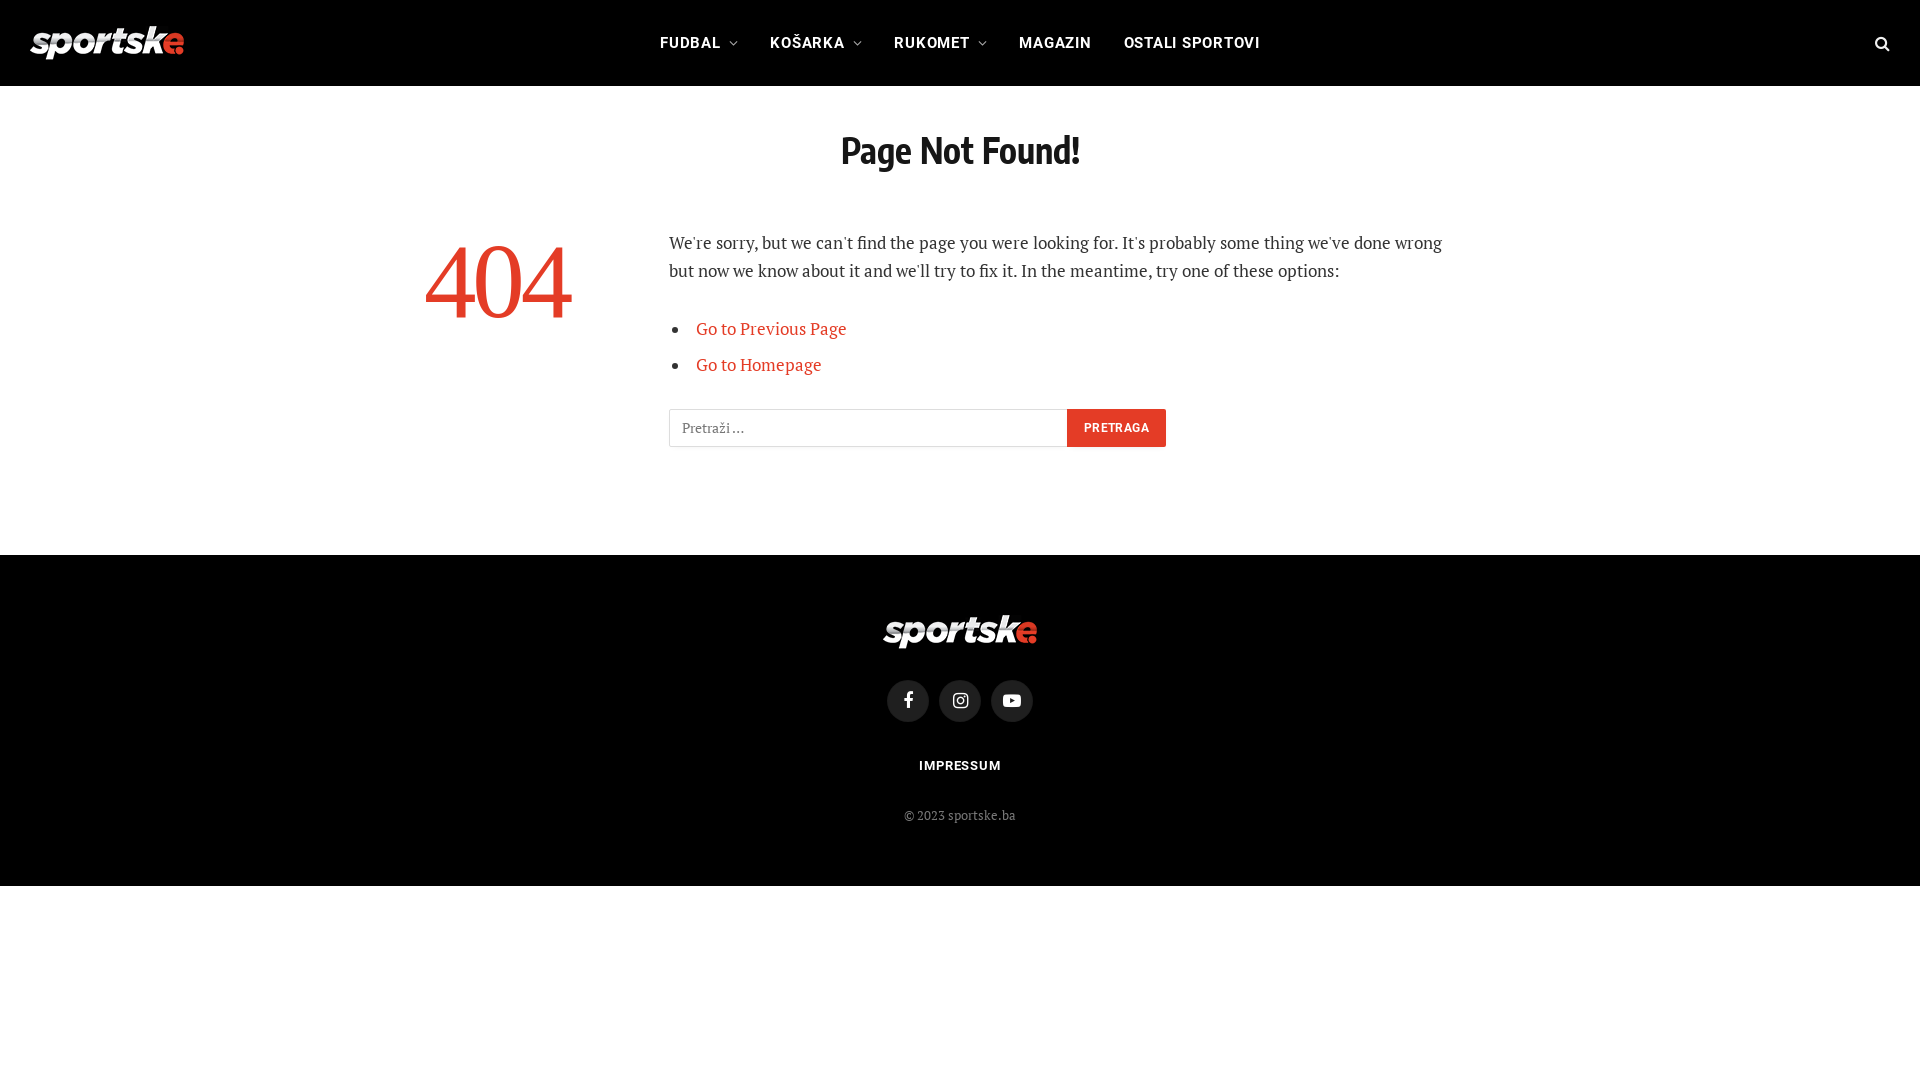  I want to click on RUKOMET, so click(940, 43).